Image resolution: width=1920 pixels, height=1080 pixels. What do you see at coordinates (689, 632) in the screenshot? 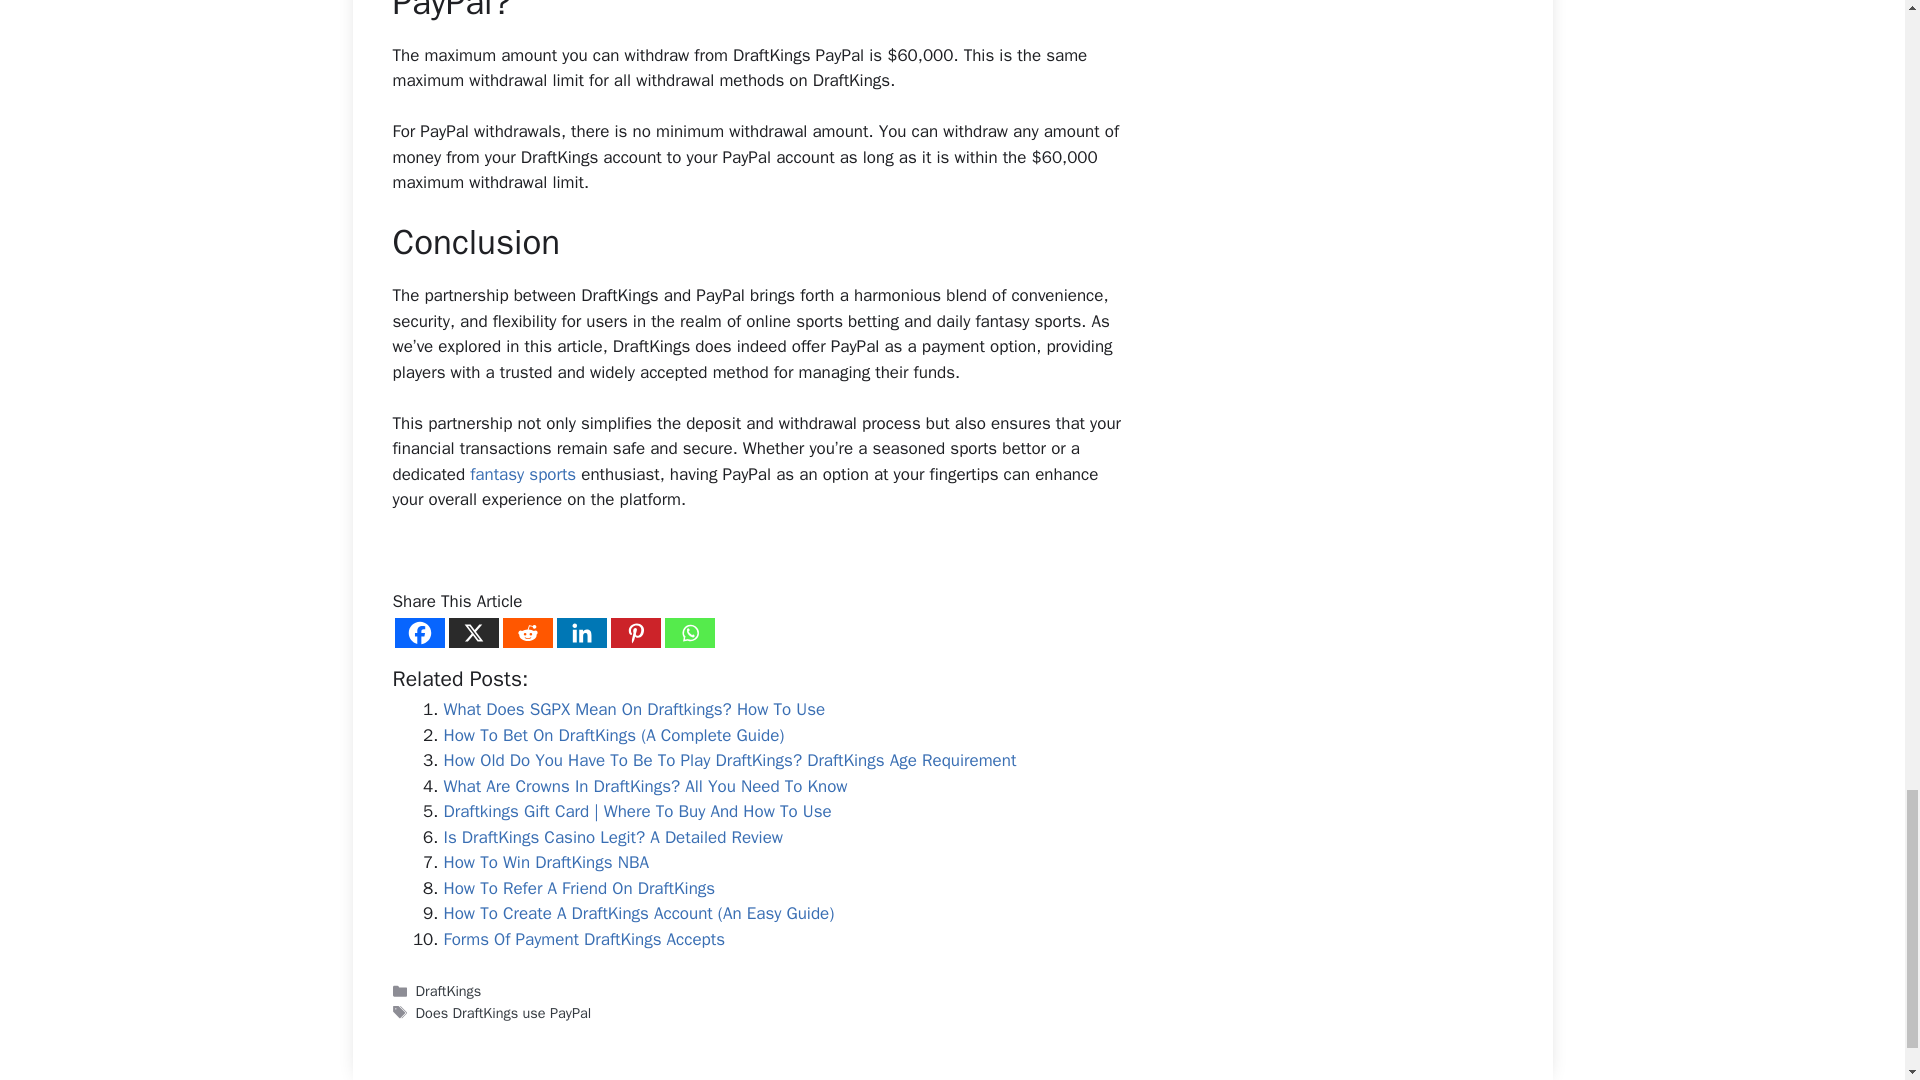
I see `Whatsapp` at bounding box center [689, 632].